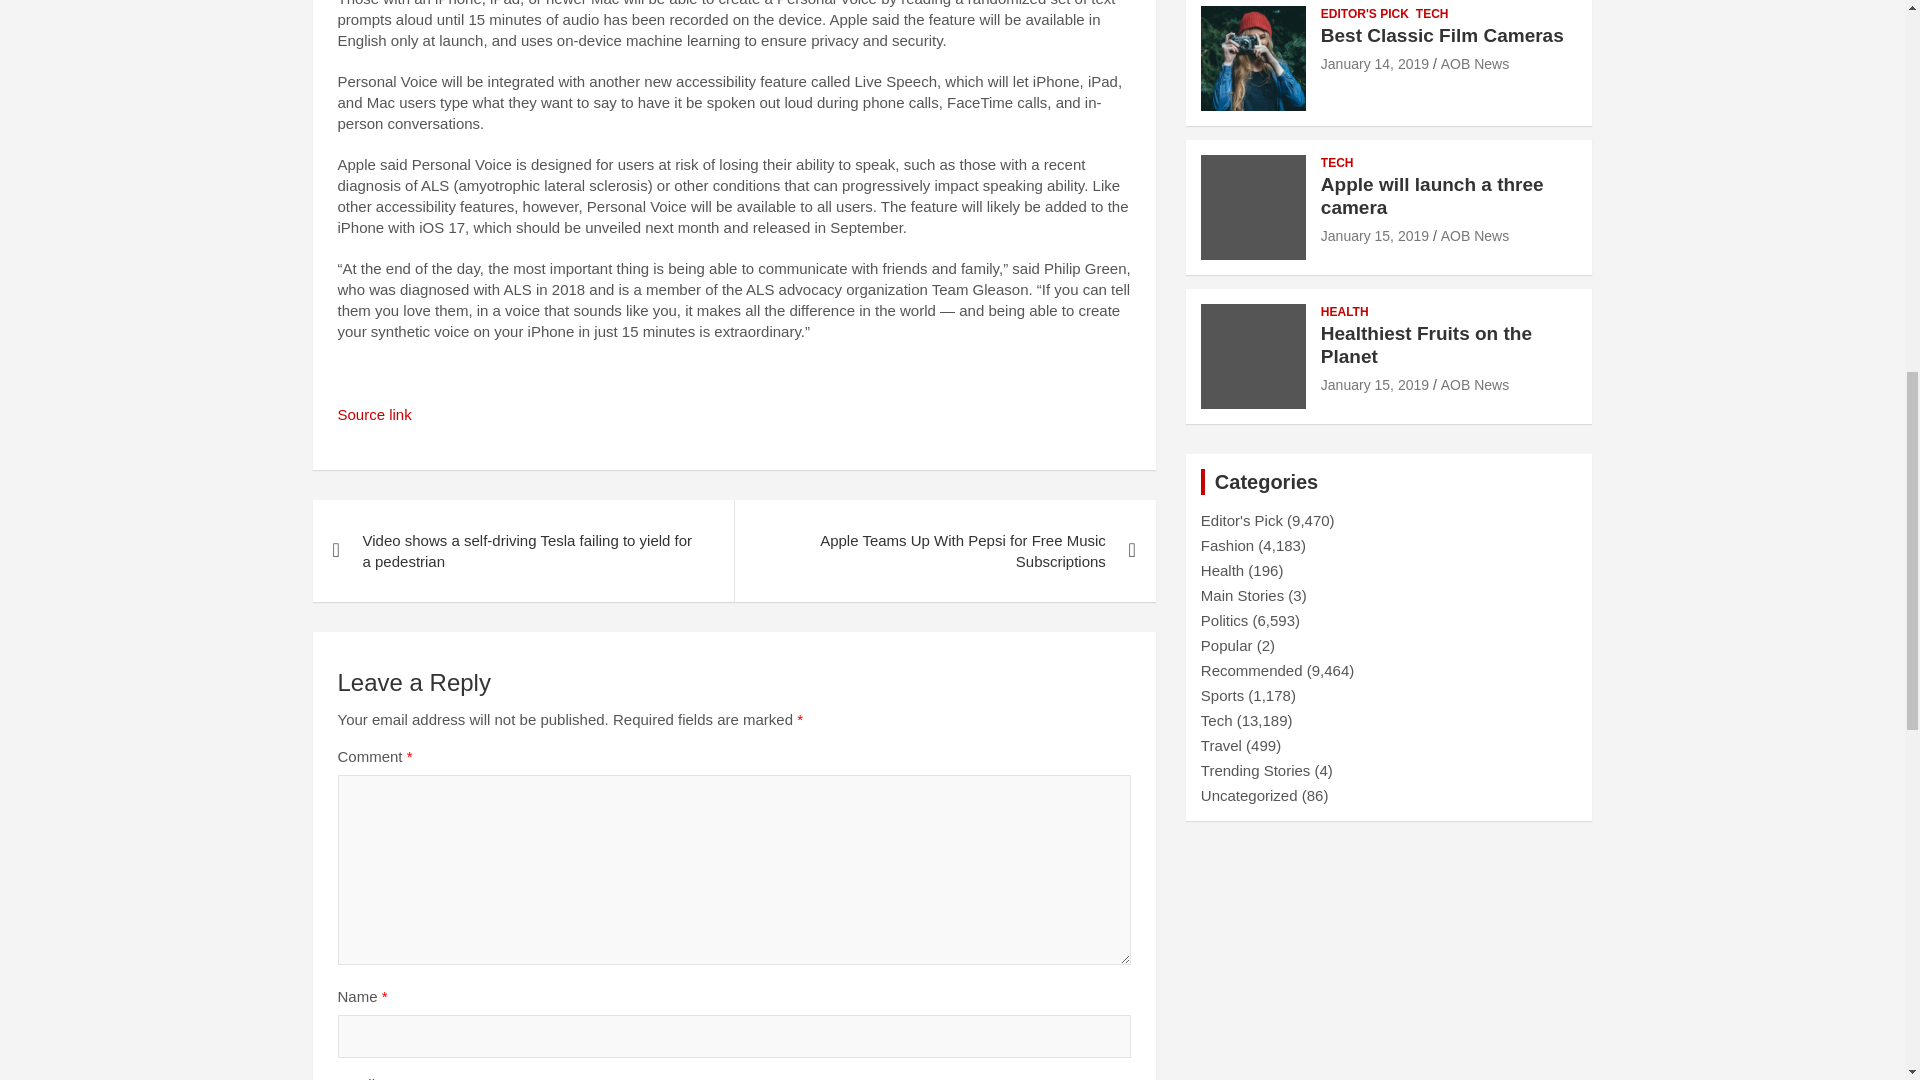 This screenshot has width=1920, height=1080. Describe the element at coordinates (374, 414) in the screenshot. I see `Source link` at that location.